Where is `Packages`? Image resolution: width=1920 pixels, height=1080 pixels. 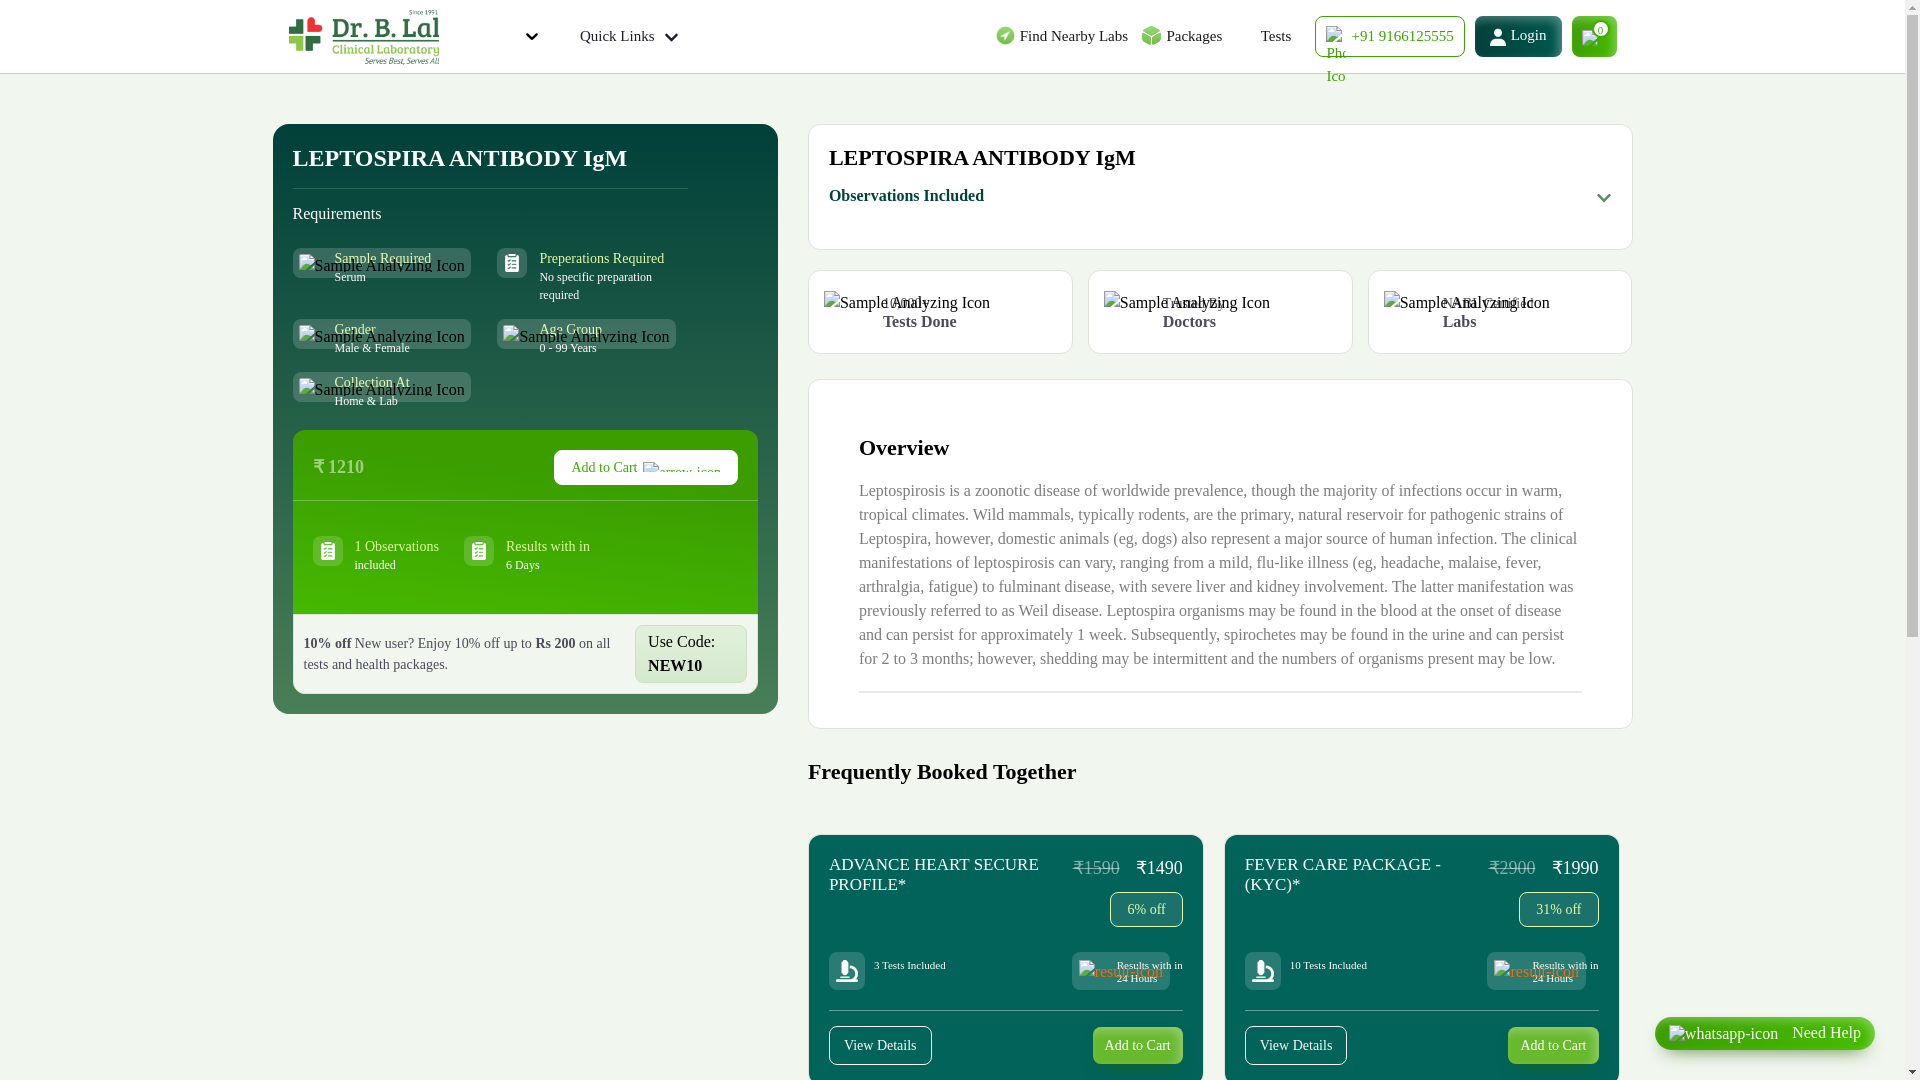 Packages is located at coordinates (1193, 36).